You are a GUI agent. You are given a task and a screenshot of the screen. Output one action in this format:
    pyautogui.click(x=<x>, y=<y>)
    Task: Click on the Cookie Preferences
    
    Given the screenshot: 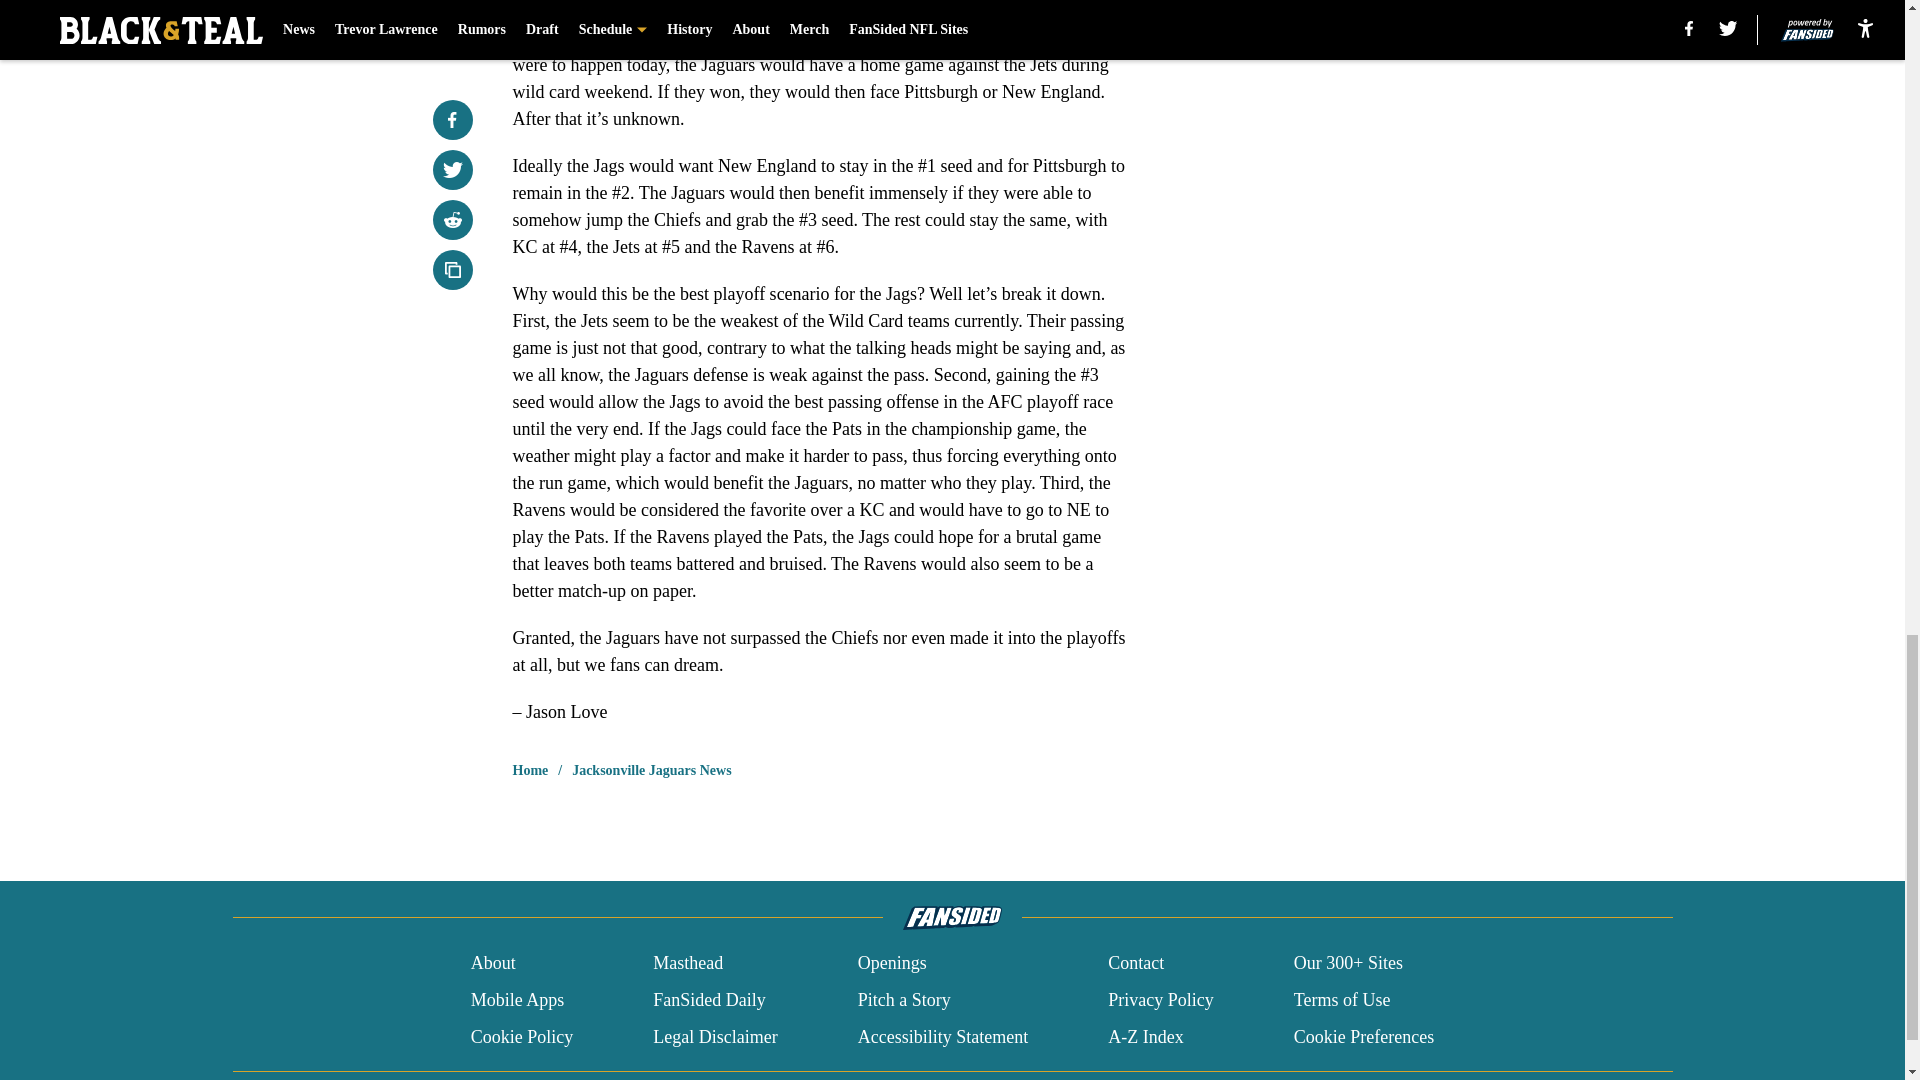 What is the action you would take?
    pyautogui.click(x=1364, y=1036)
    